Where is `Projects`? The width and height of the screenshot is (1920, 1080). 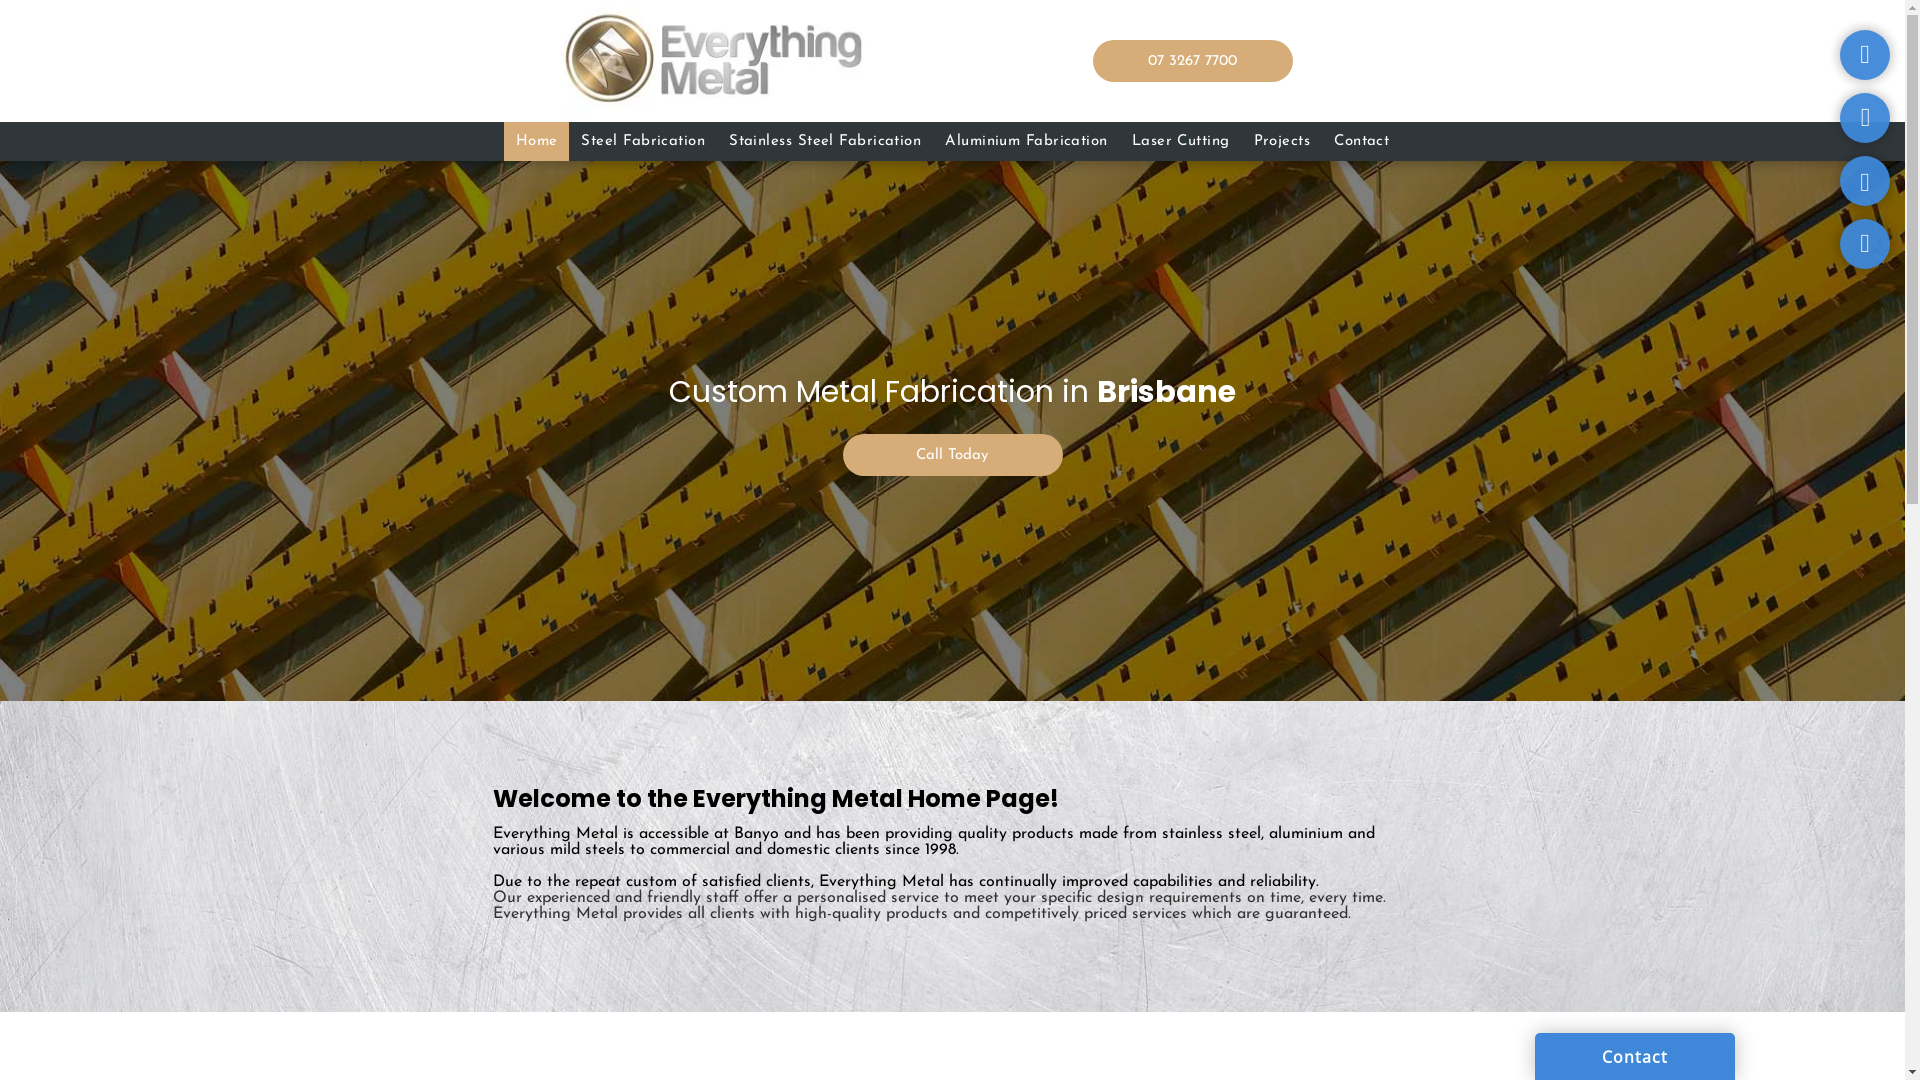 Projects is located at coordinates (1282, 142).